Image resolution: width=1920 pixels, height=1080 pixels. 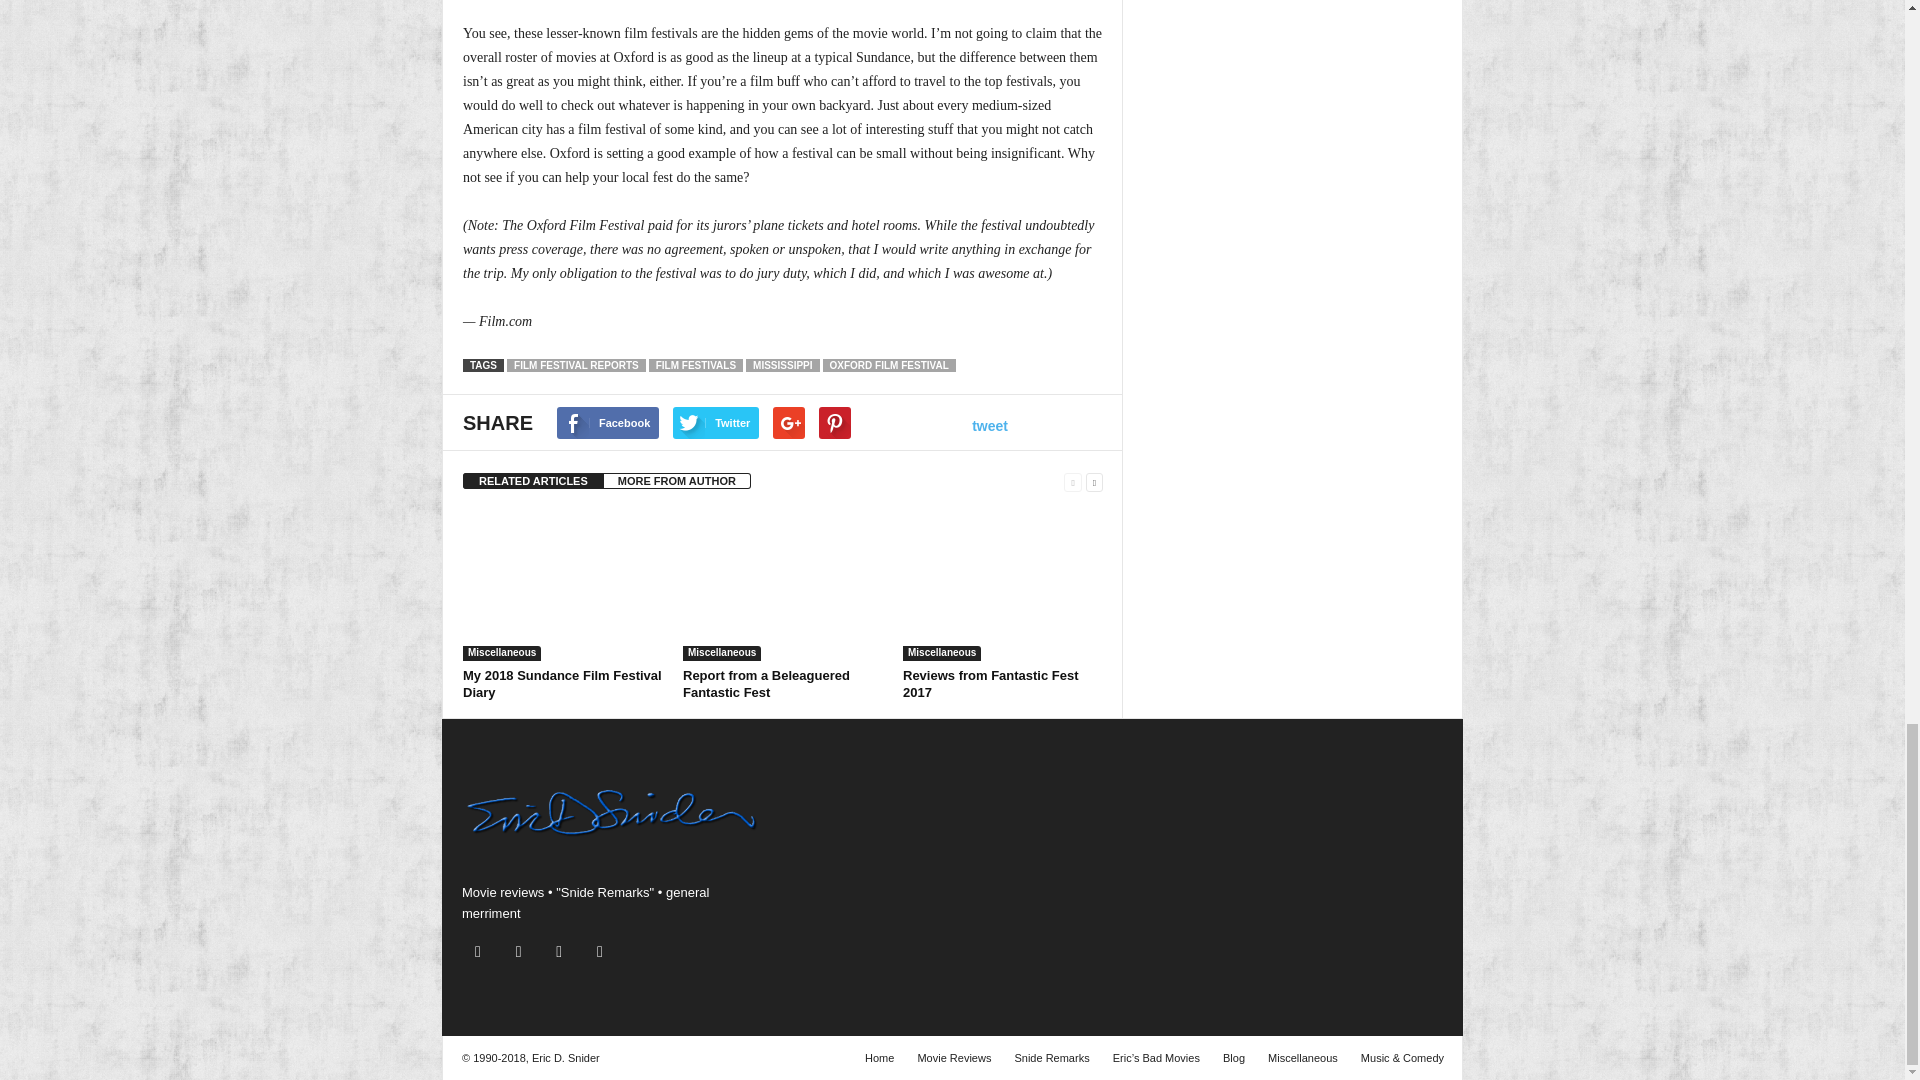 What do you see at coordinates (562, 585) in the screenshot?
I see `My 2018 Sundance Film Festival Diary` at bounding box center [562, 585].